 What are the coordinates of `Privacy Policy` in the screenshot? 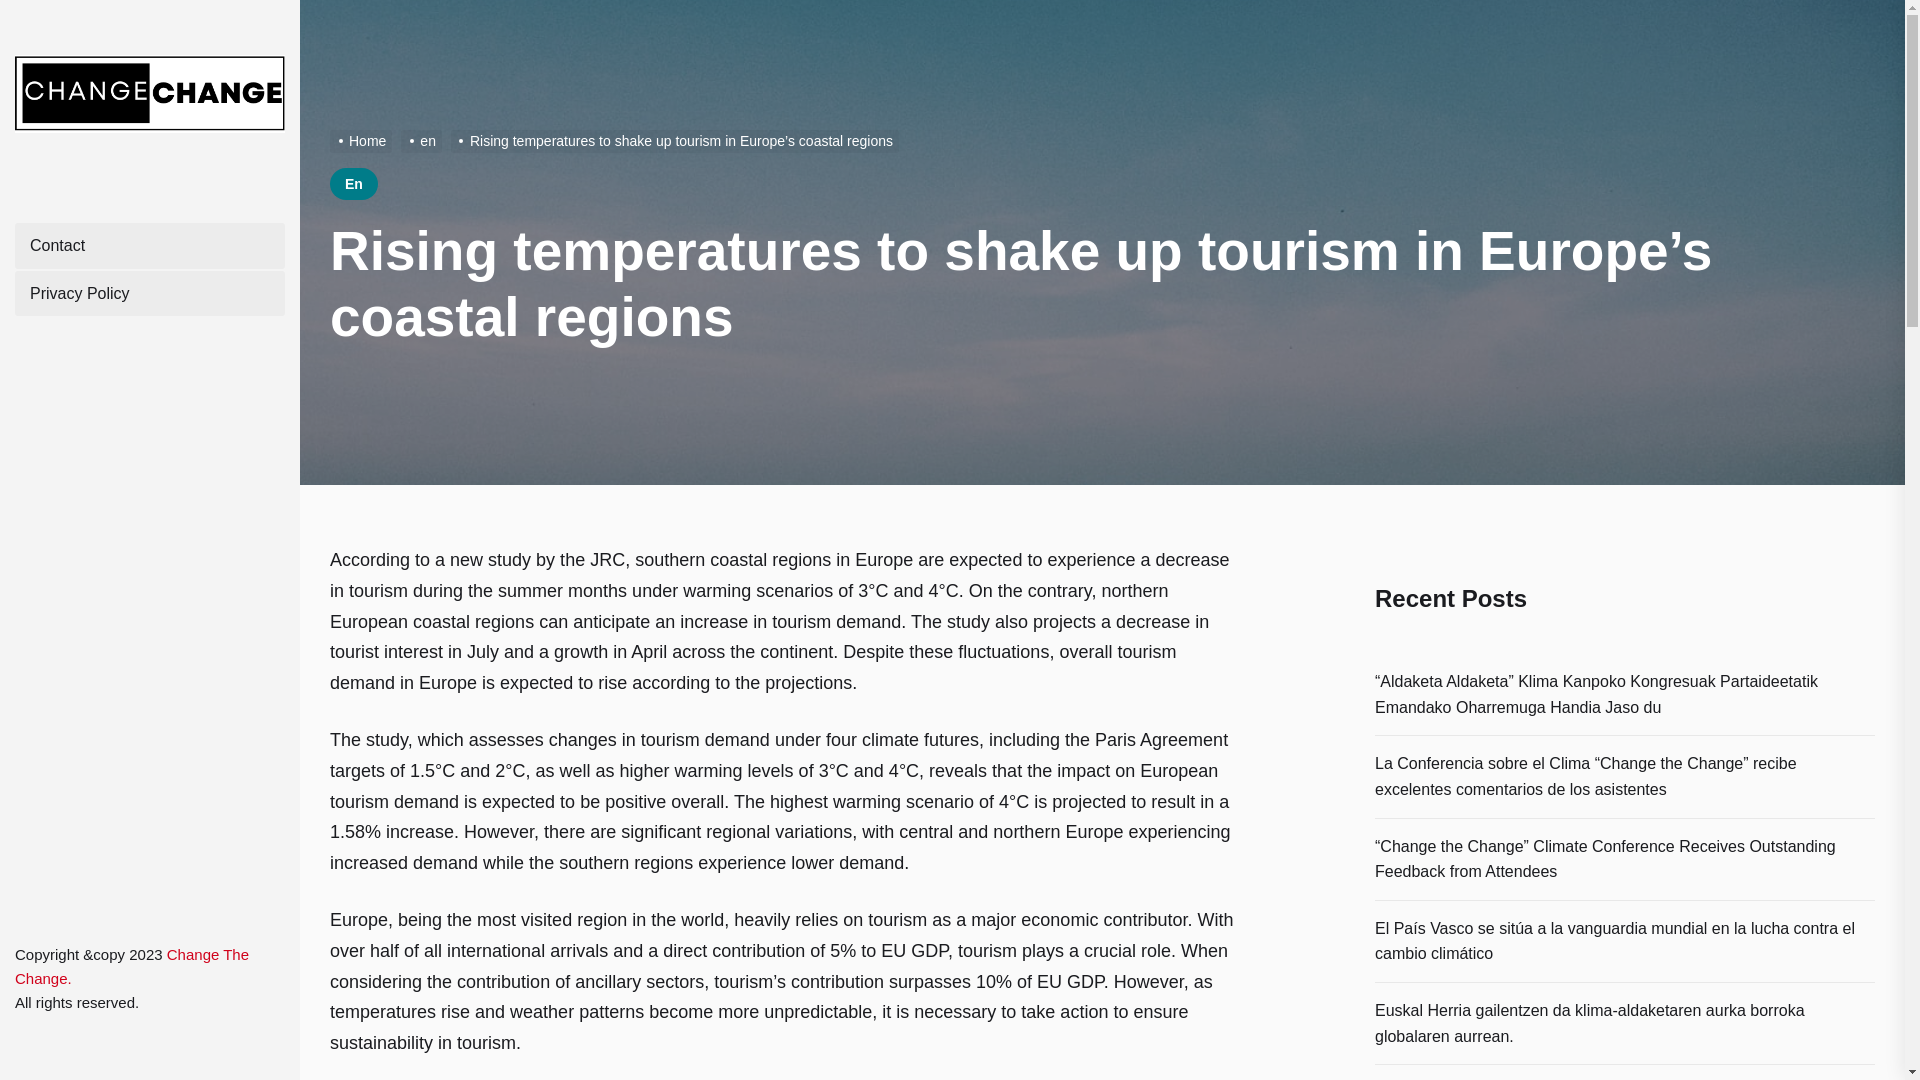 It's located at (150, 294).